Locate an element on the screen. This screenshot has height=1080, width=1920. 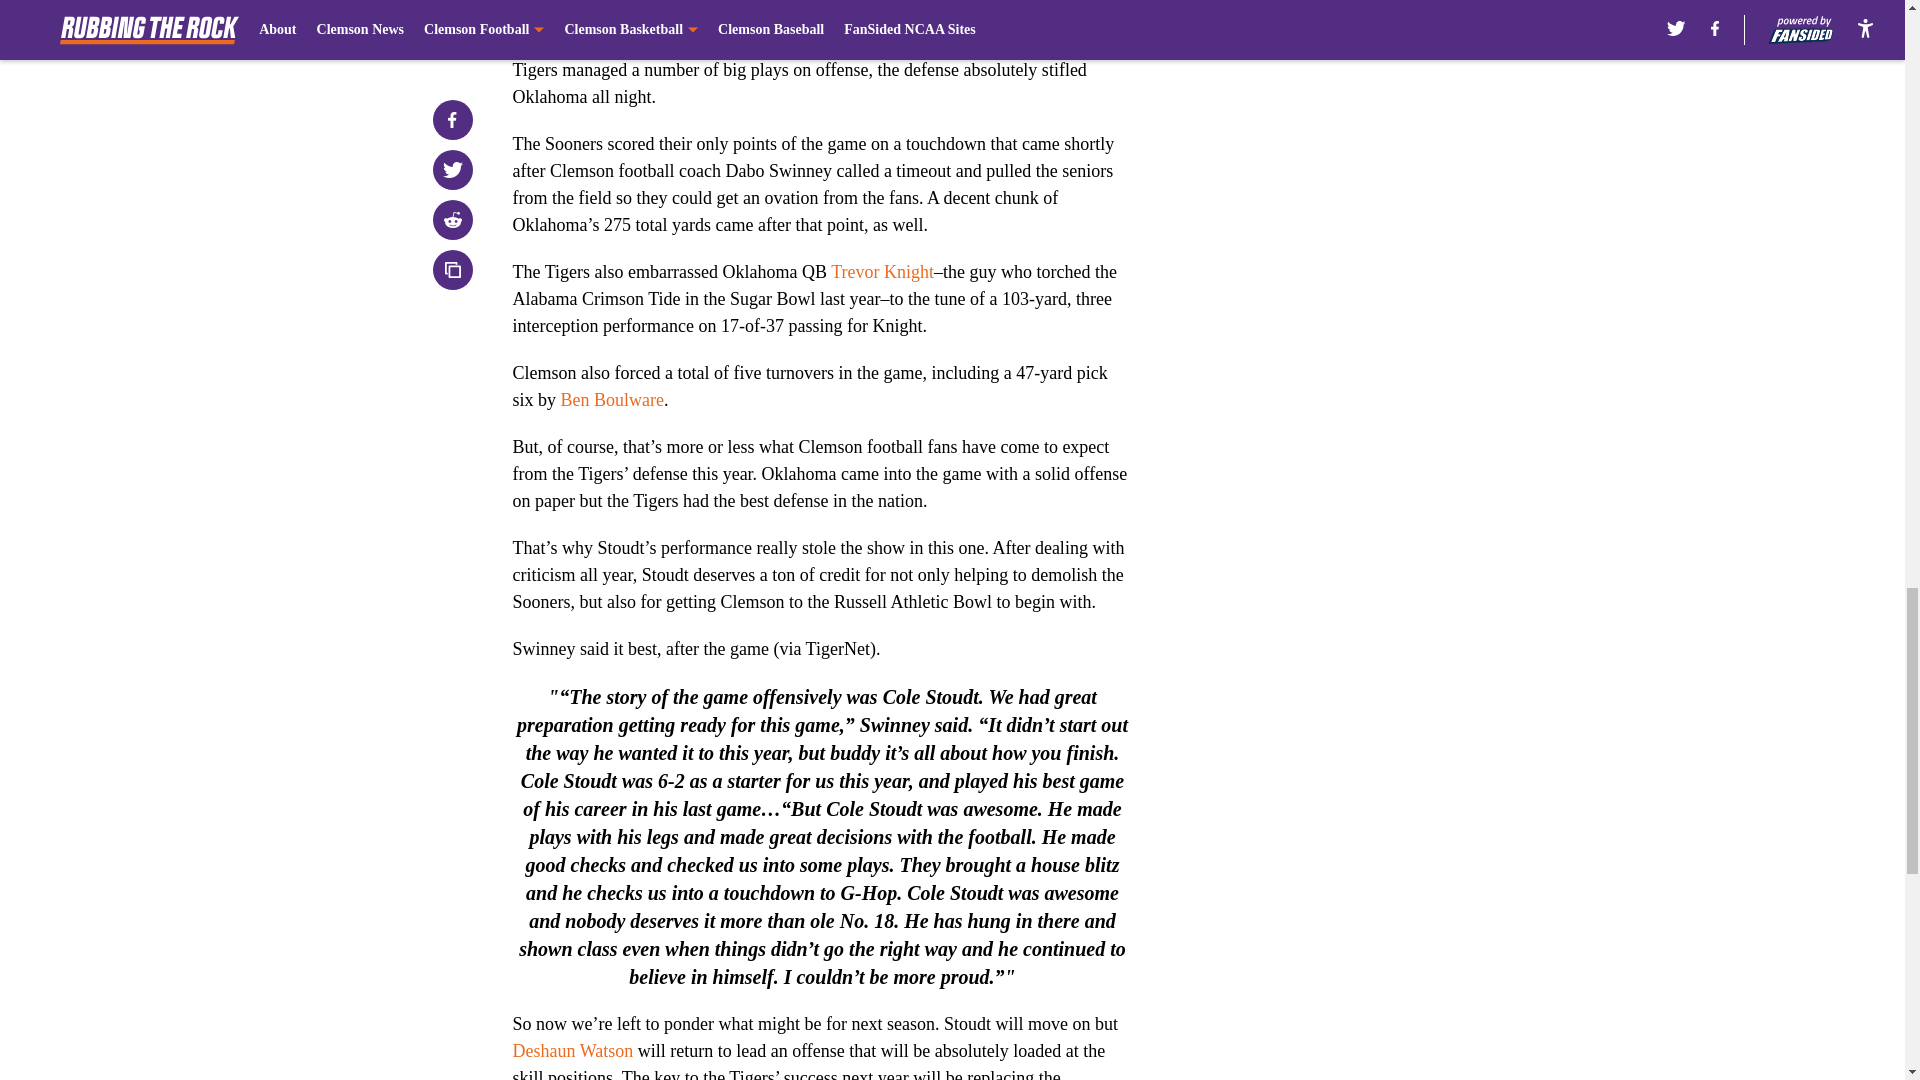
Ben Boulware is located at coordinates (612, 400).